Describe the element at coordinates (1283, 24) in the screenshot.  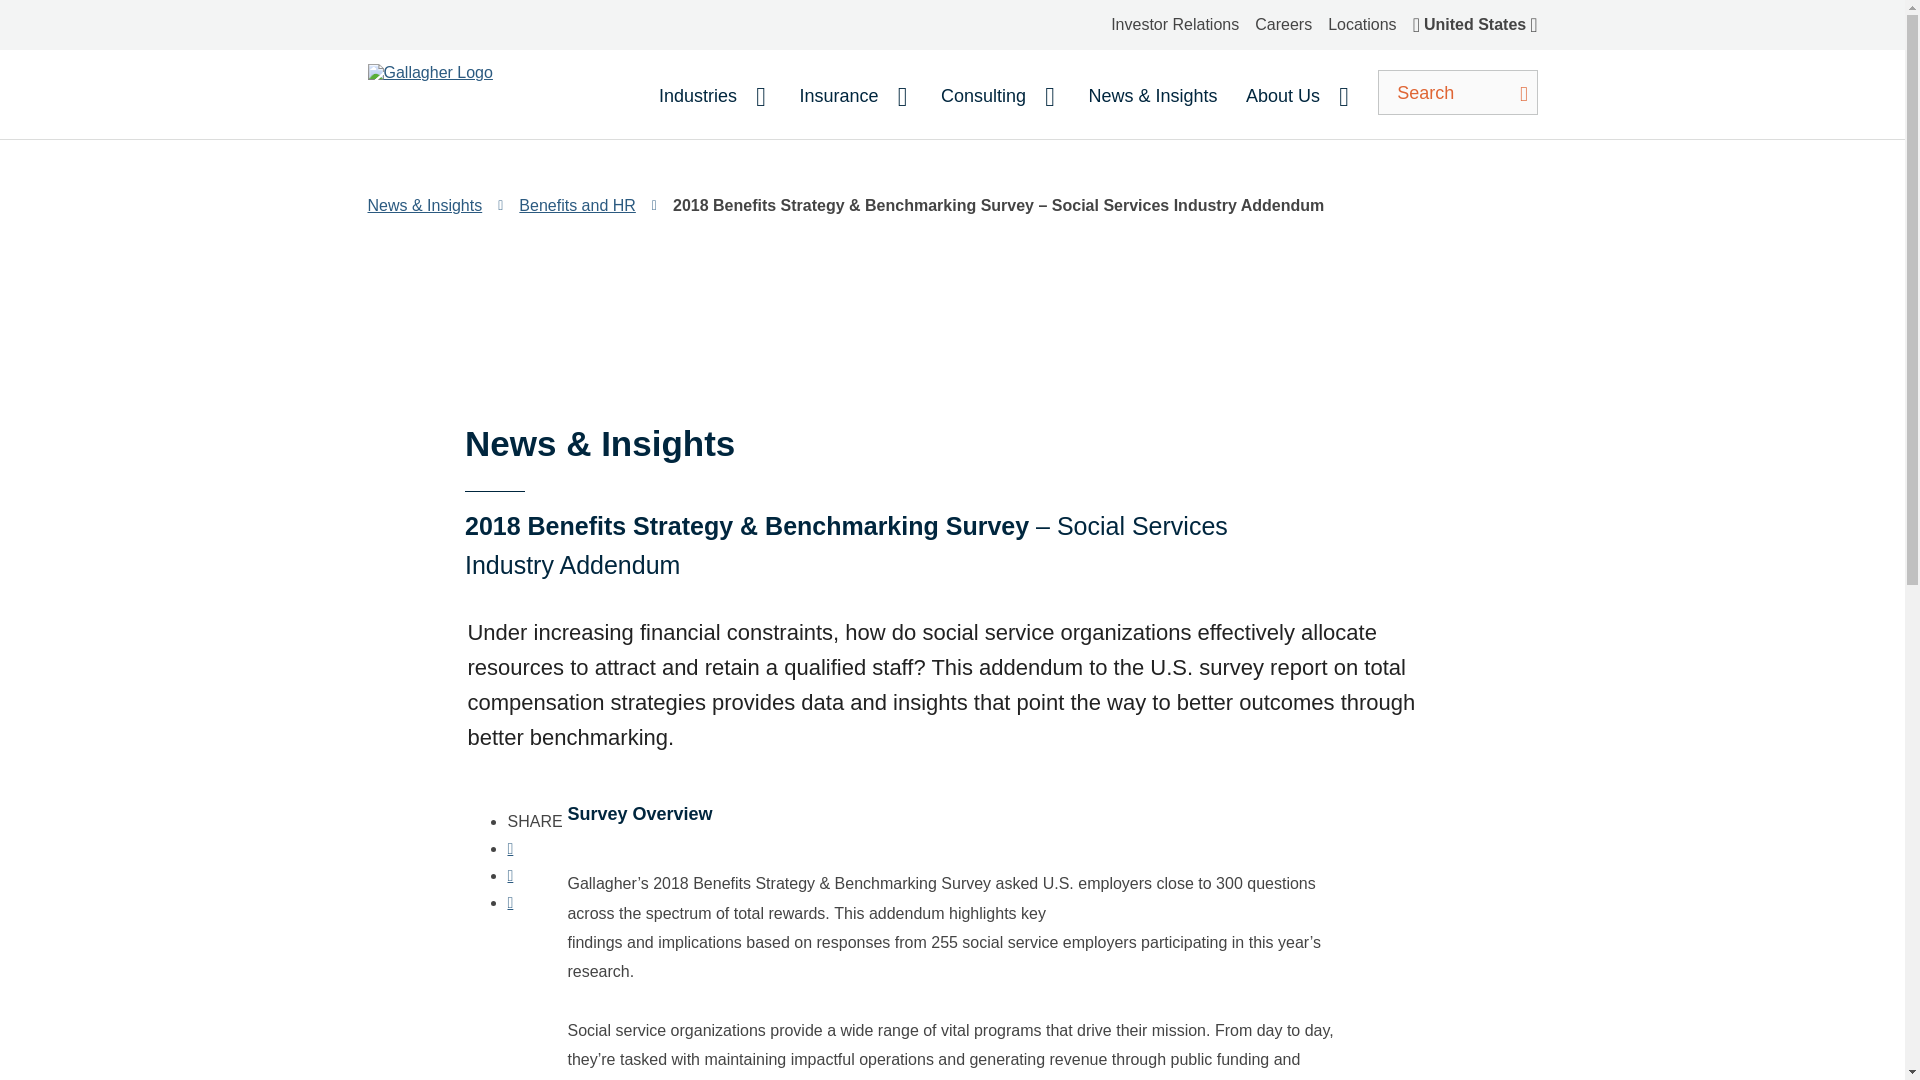
I see `Careers` at that location.